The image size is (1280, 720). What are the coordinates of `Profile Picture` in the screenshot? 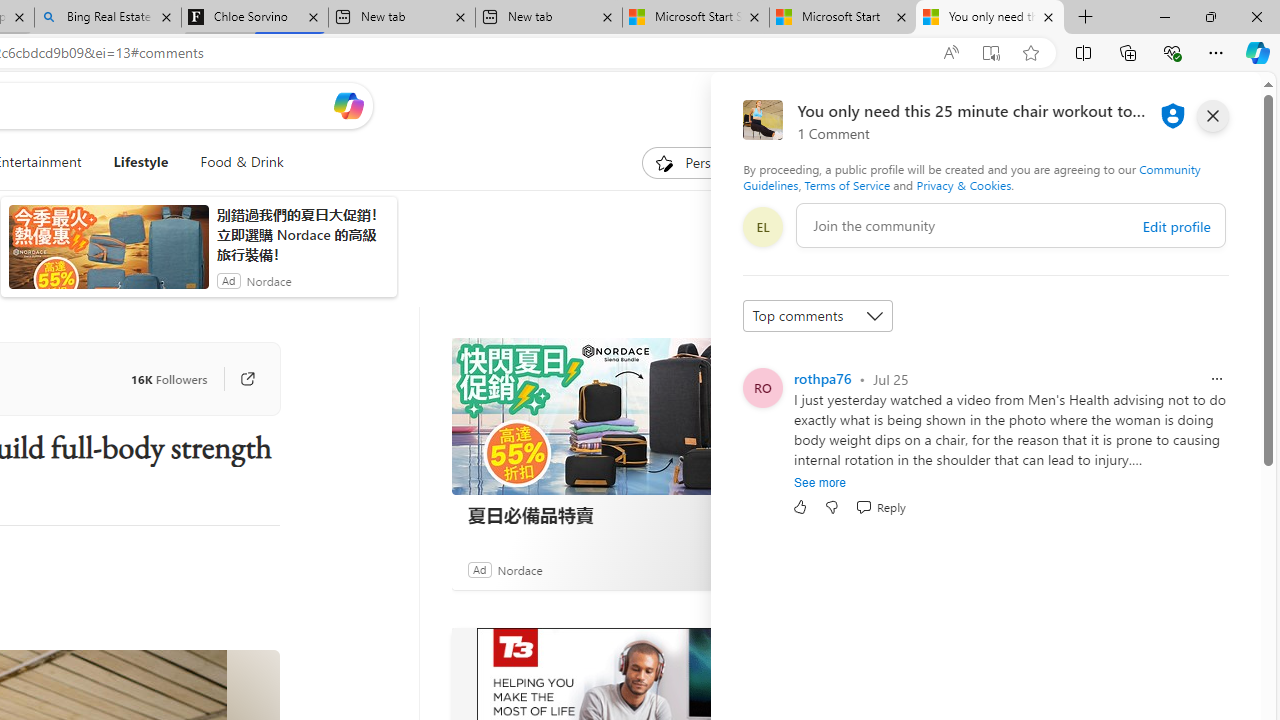 It's located at (762, 388).